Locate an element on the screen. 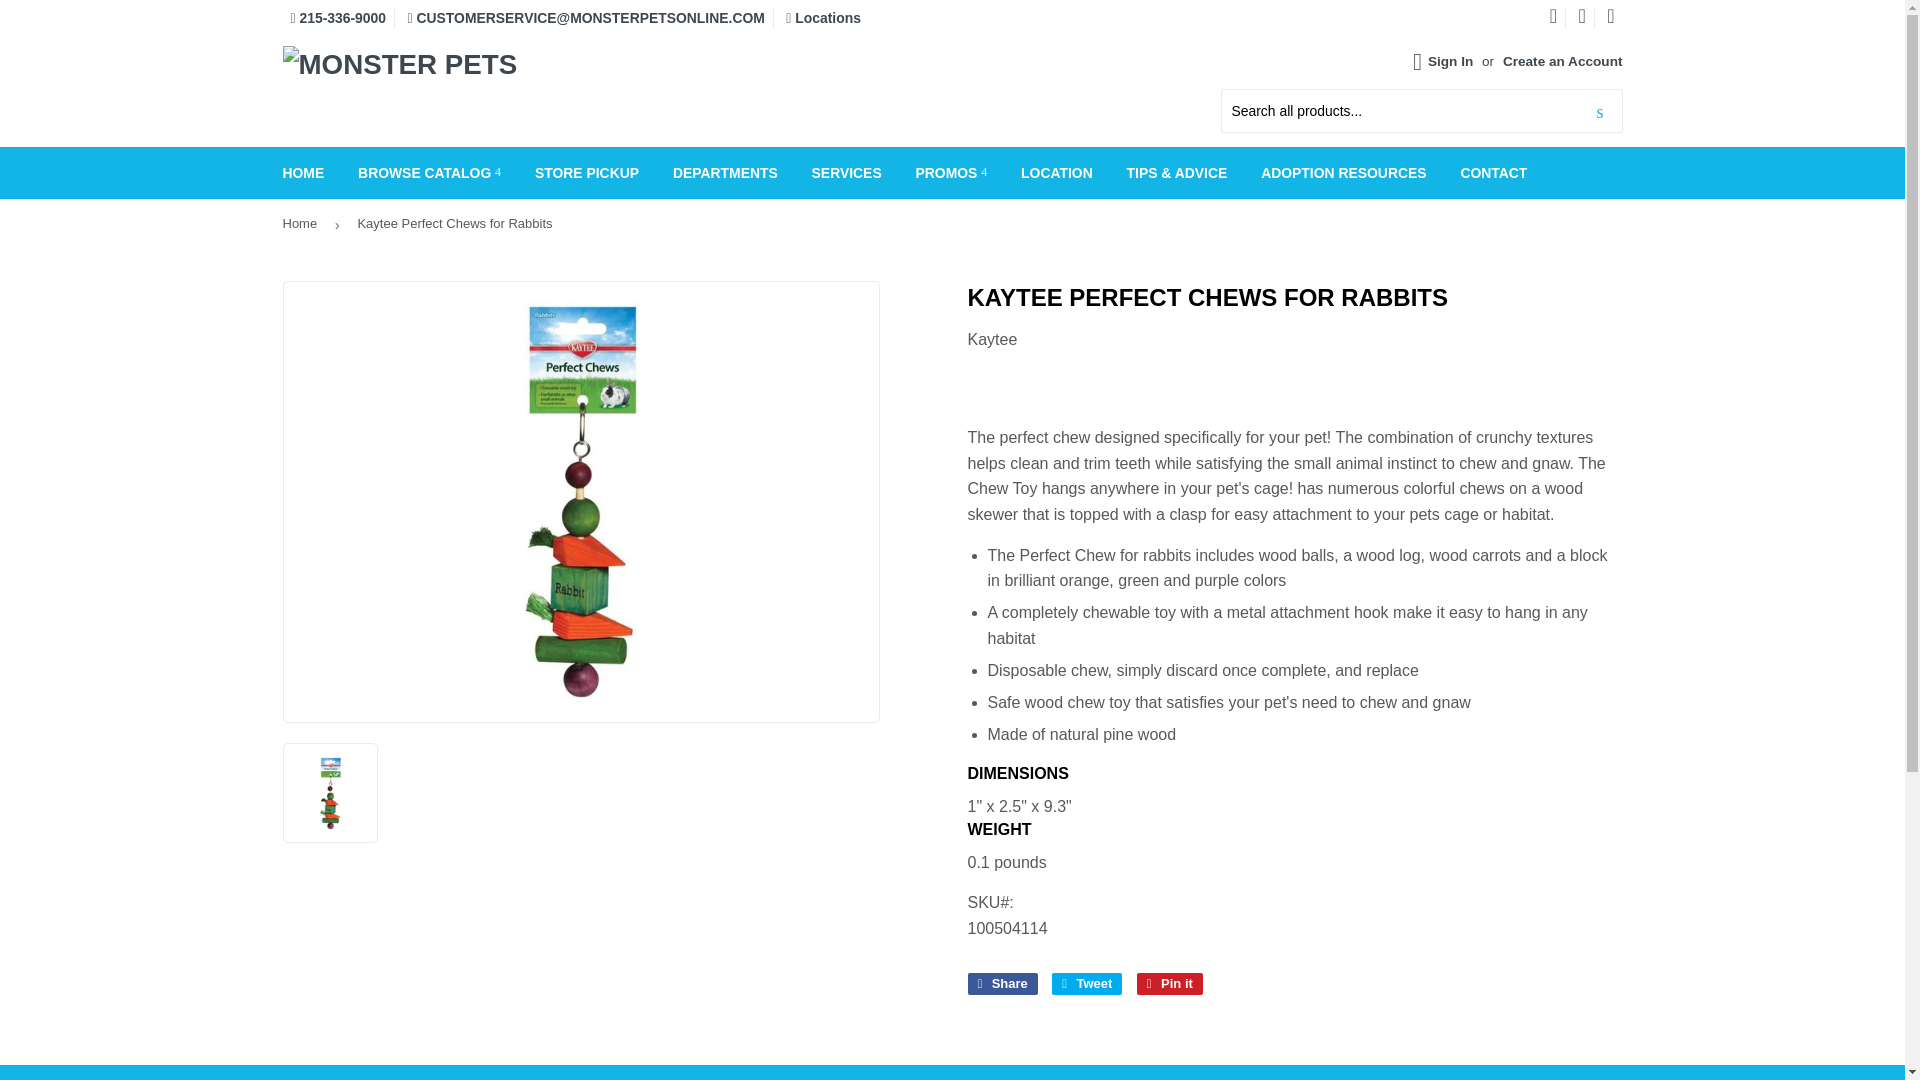 This screenshot has width=1920, height=1080.  215-336-9000 is located at coordinates (337, 17).